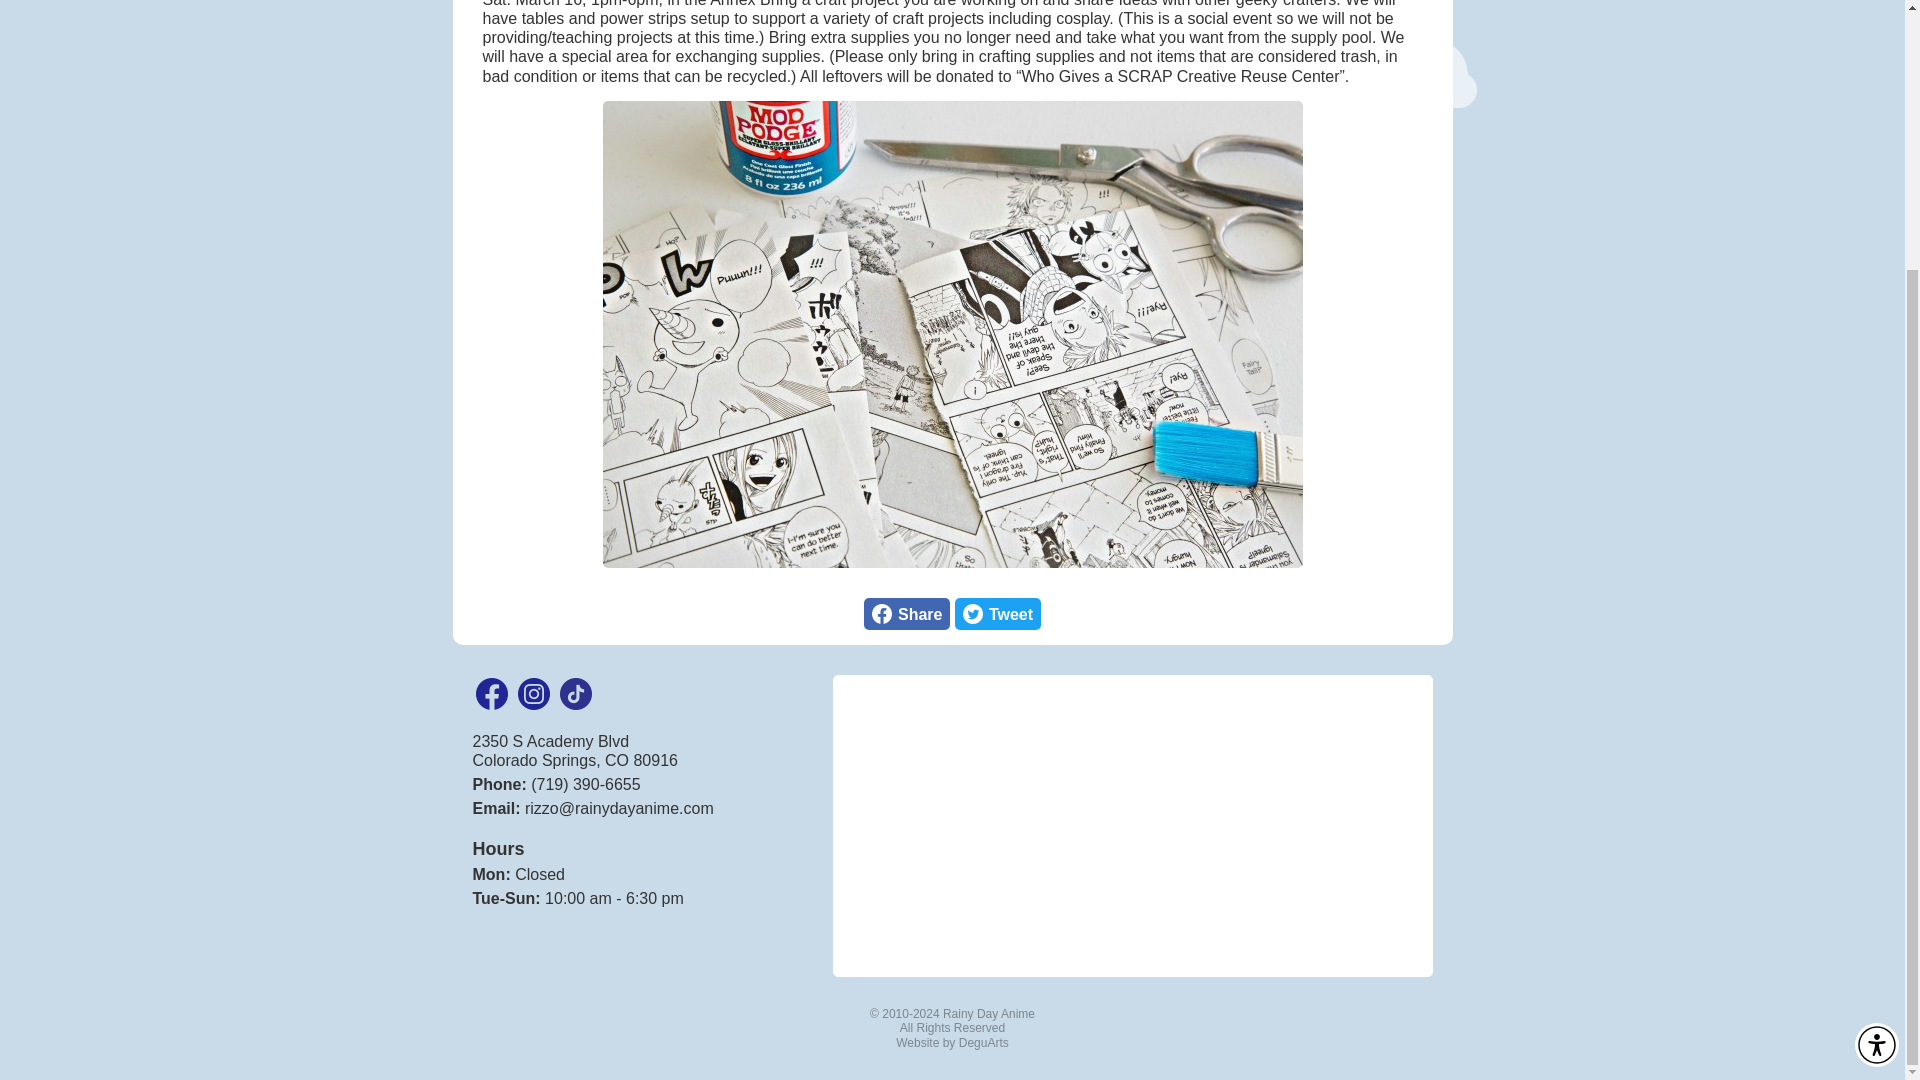 Image resolution: width=1920 pixels, height=1080 pixels. I want to click on Accessibility Menu, so click(907, 614).